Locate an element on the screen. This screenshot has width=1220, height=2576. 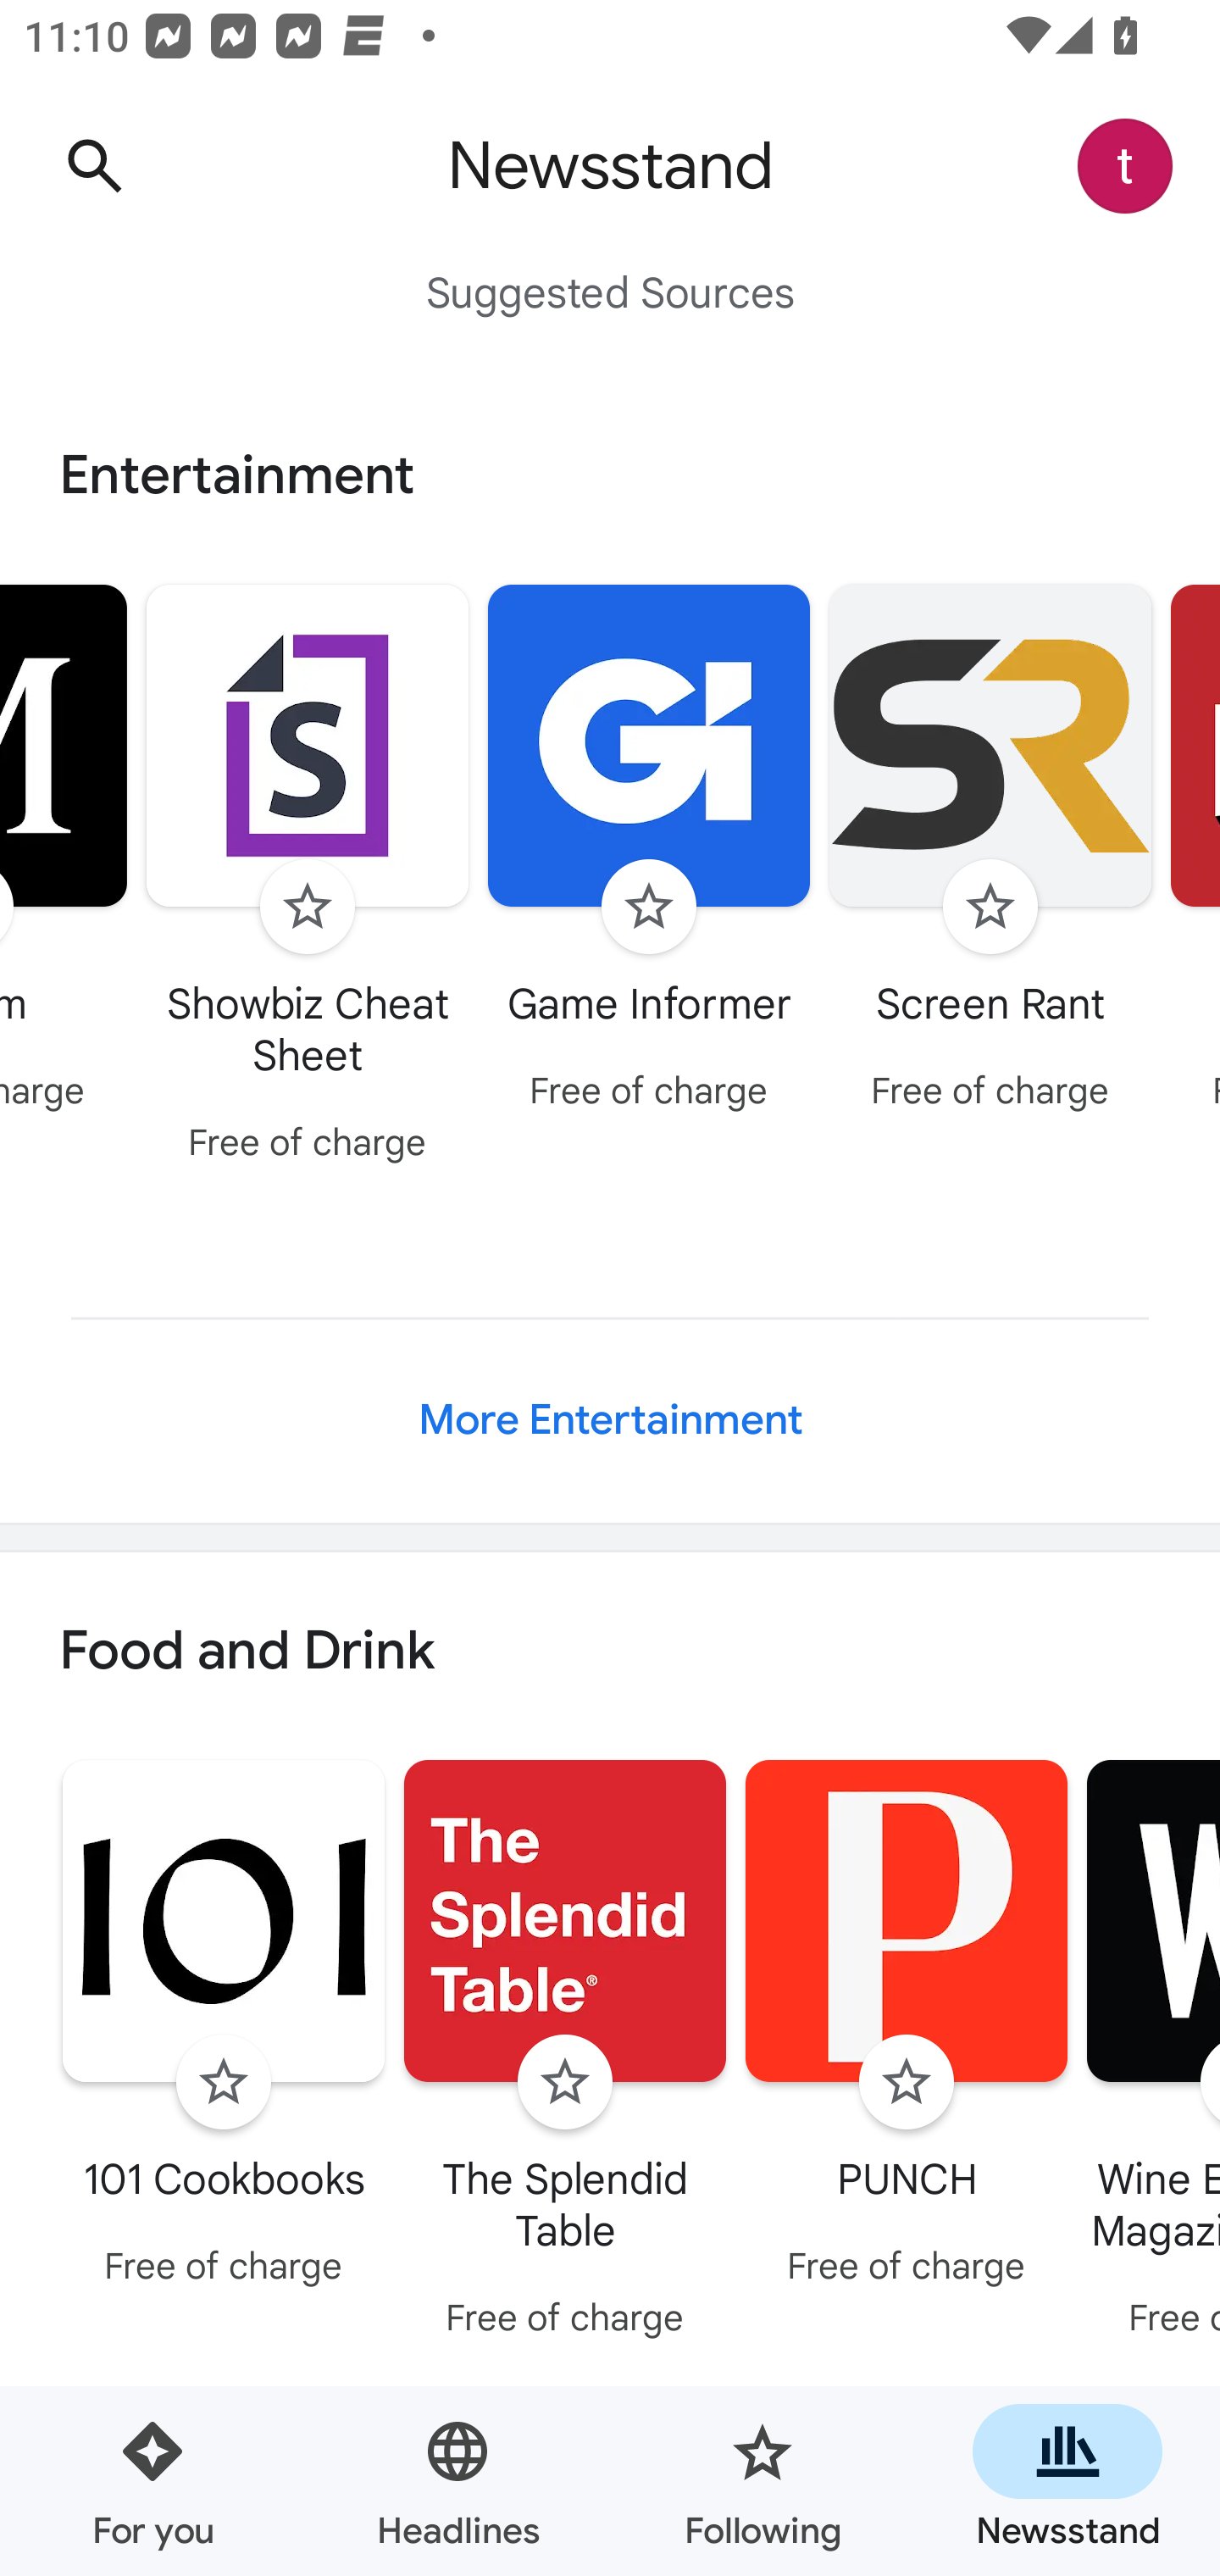
Follow PUNCH Free of charge is located at coordinates (907, 2029).